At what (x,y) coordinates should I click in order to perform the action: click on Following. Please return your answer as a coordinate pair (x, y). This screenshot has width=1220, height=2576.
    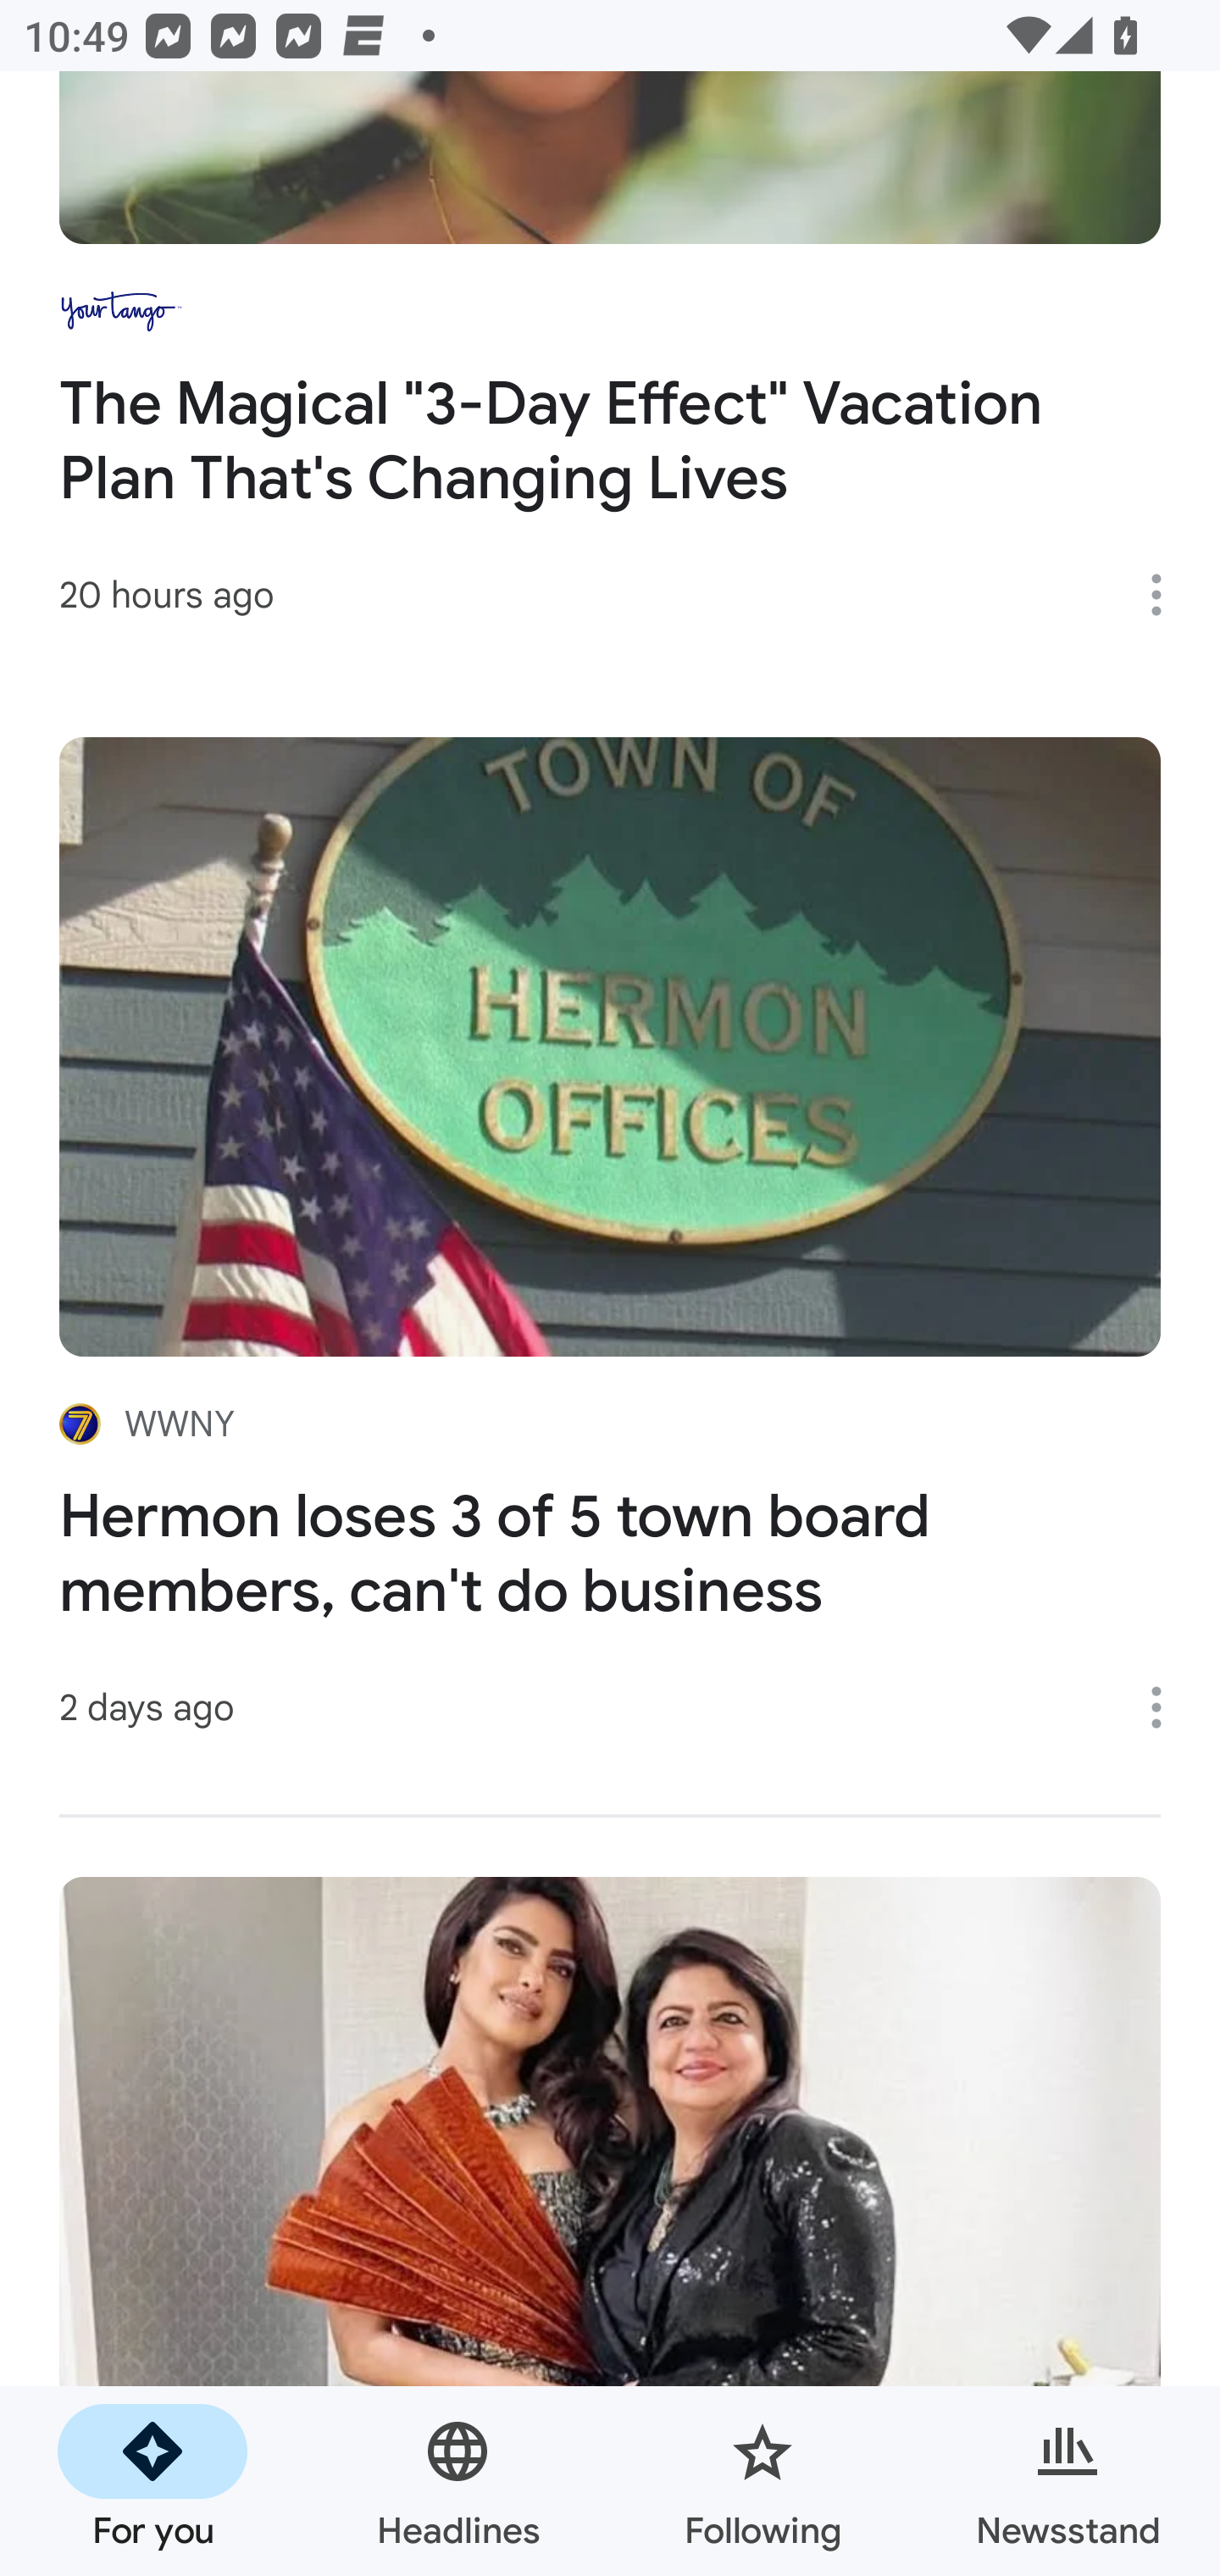
    Looking at the image, I should click on (762, 2481).